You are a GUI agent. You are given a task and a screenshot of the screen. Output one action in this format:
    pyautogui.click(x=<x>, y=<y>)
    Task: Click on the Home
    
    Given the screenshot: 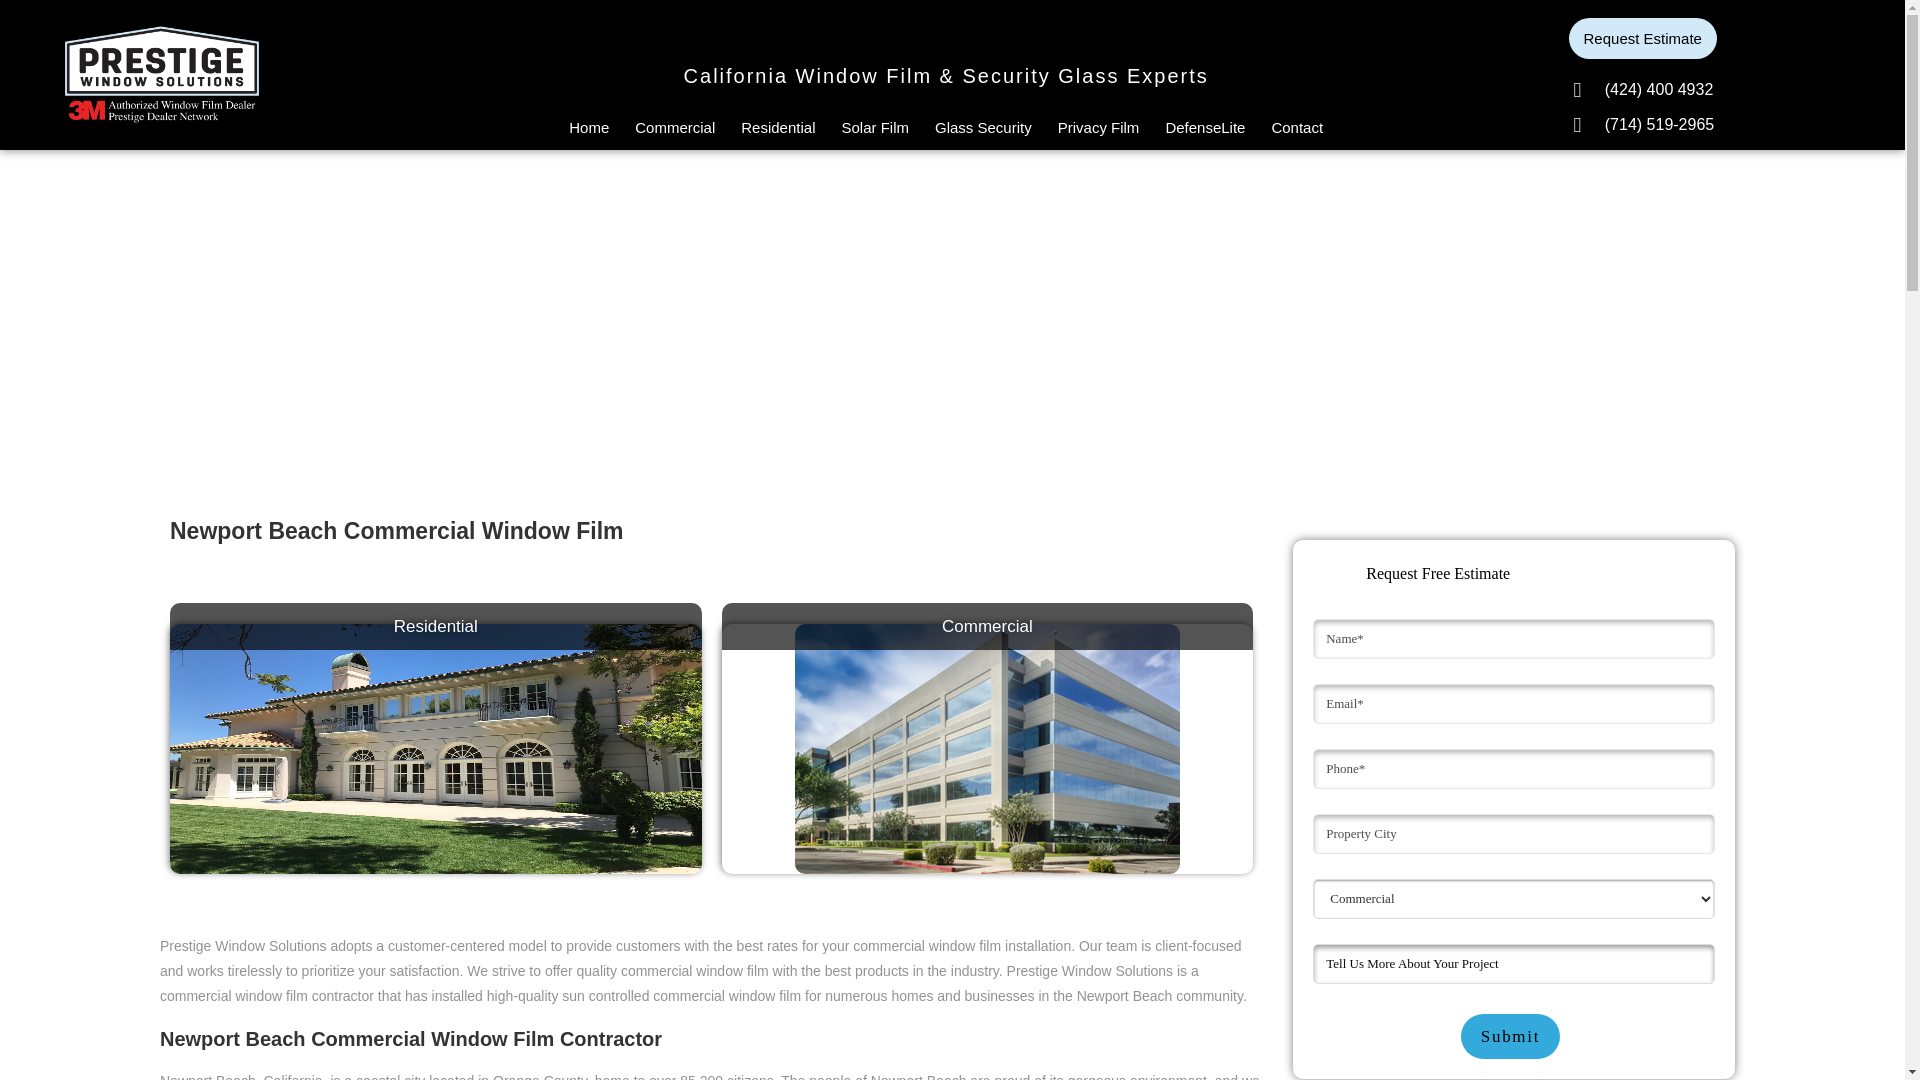 What is the action you would take?
    pyautogui.click(x=588, y=128)
    